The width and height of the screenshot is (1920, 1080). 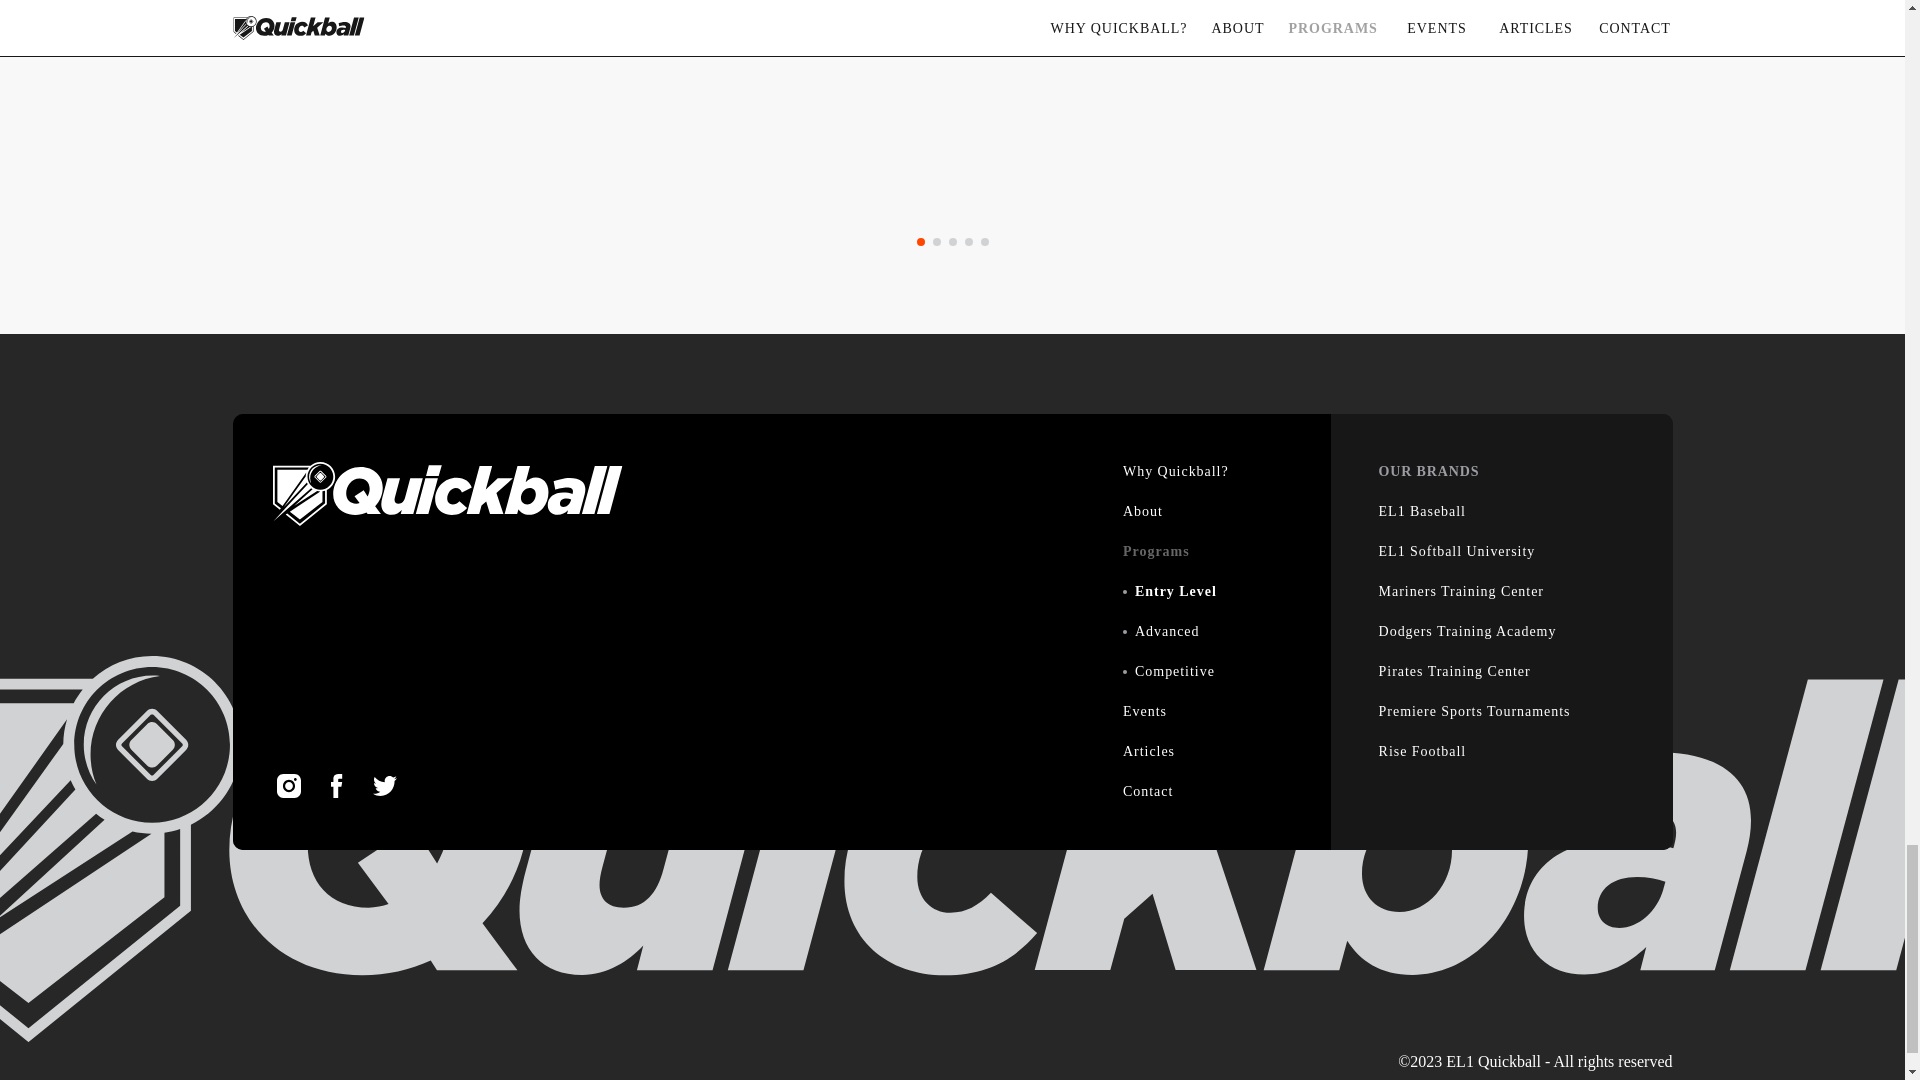 What do you see at coordinates (80, 293) in the screenshot?
I see `DRAG` at bounding box center [80, 293].